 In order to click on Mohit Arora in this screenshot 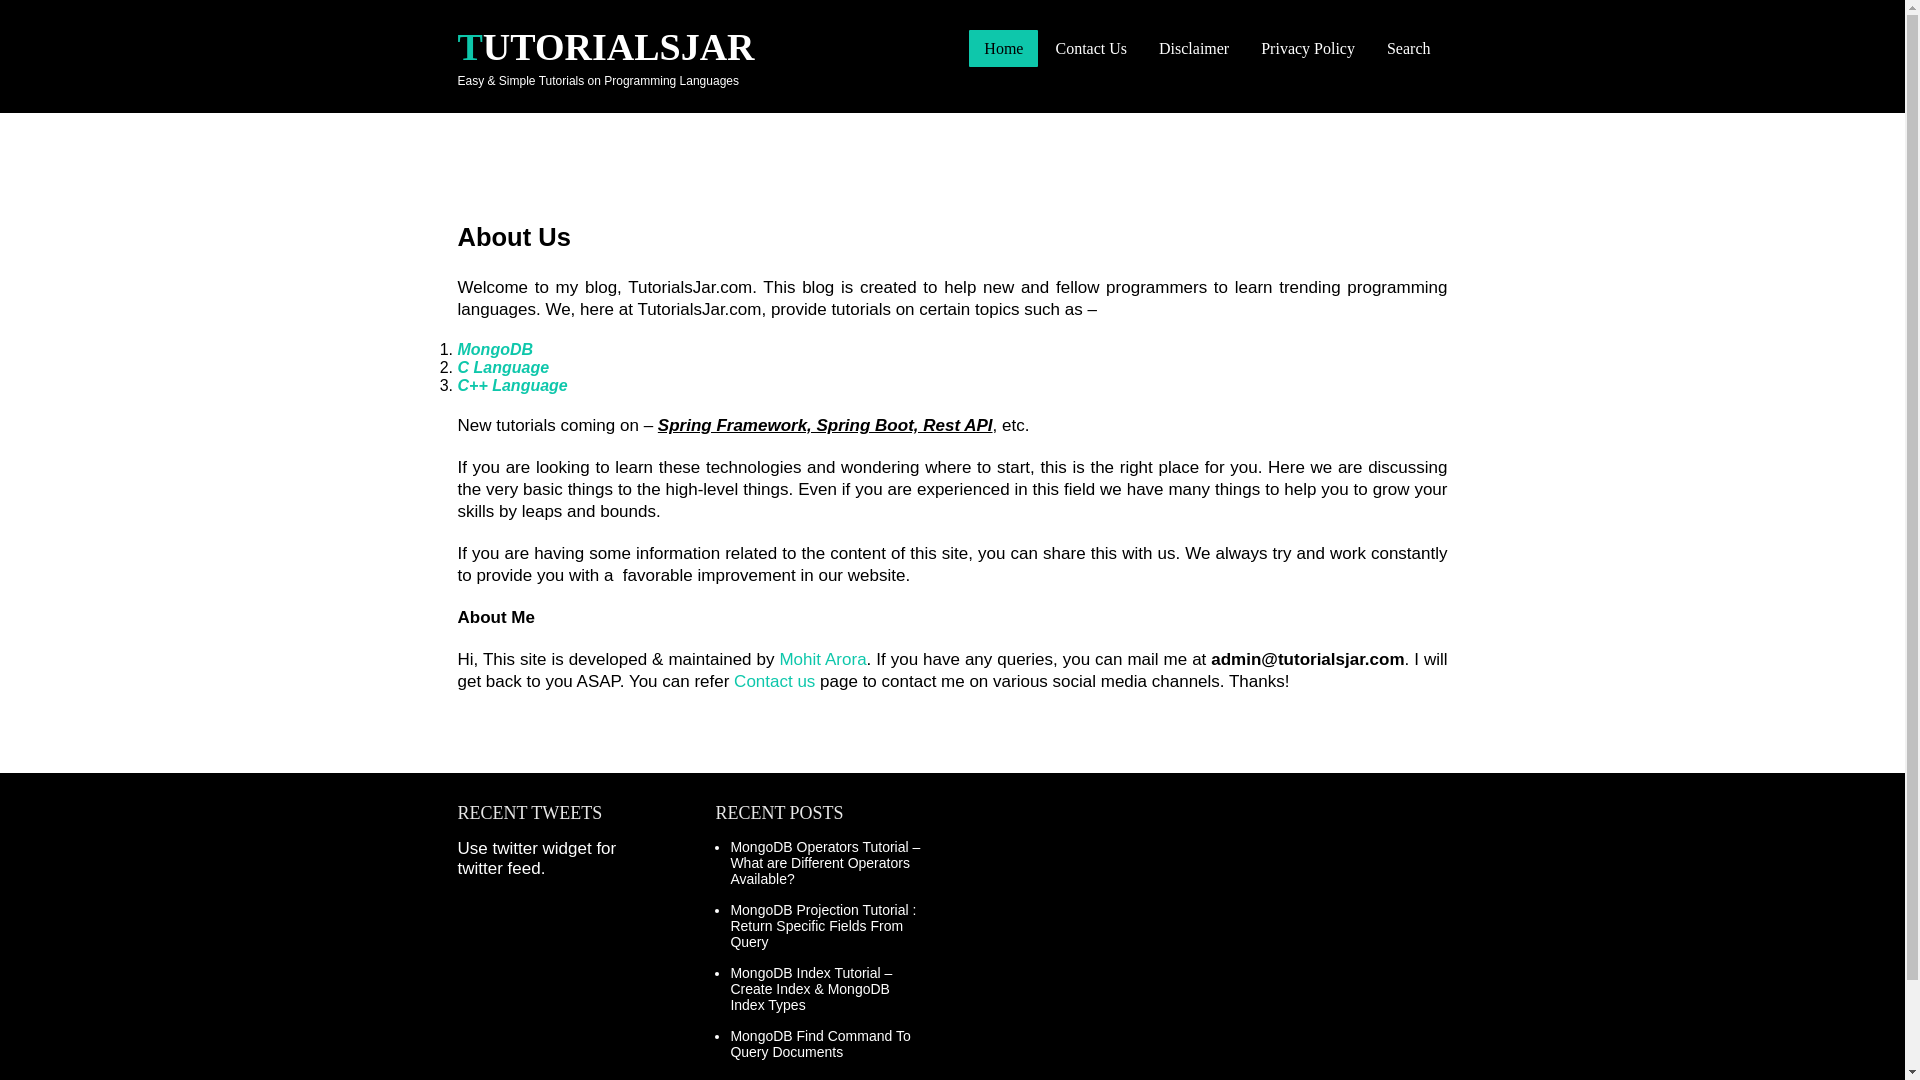, I will do `click(822, 659)`.